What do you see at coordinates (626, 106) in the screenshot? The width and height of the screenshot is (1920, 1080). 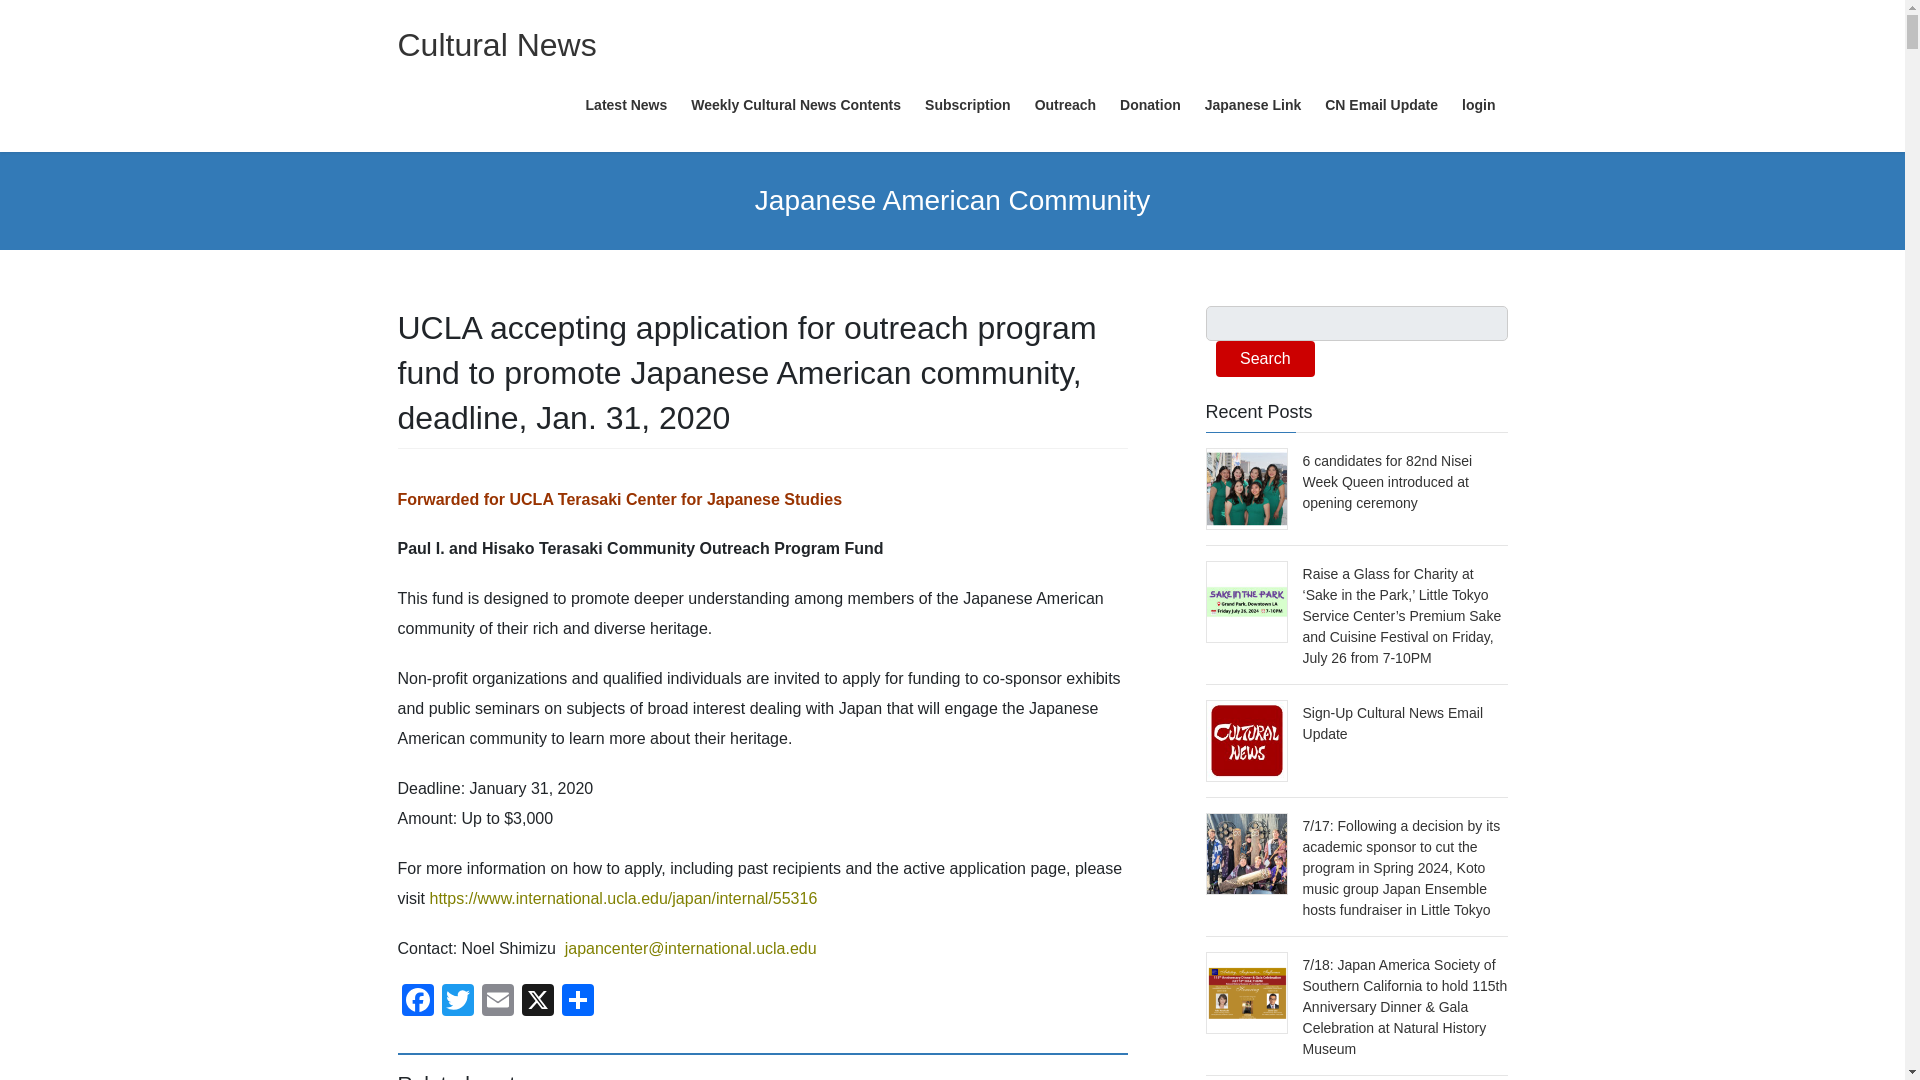 I see `Latest News` at bounding box center [626, 106].